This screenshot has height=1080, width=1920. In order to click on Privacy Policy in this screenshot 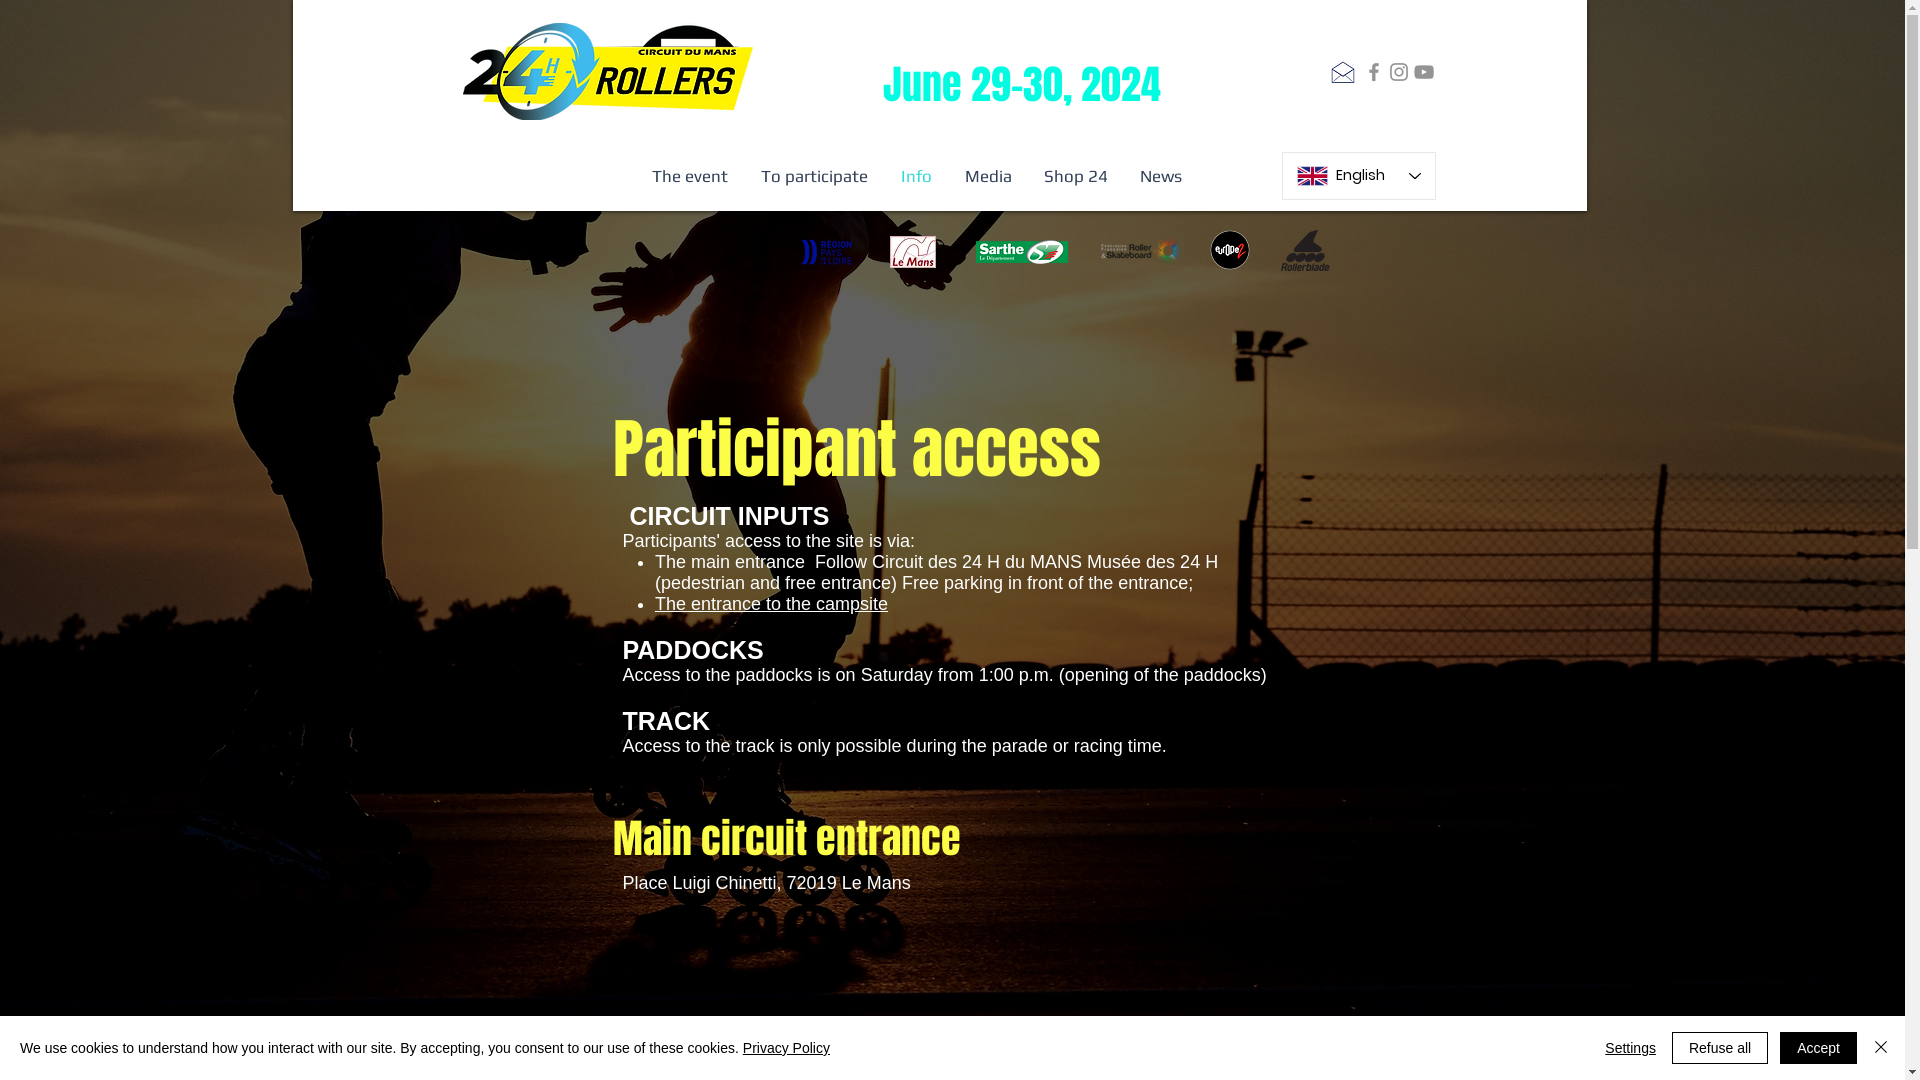, I will do `click(786, 1048)`.